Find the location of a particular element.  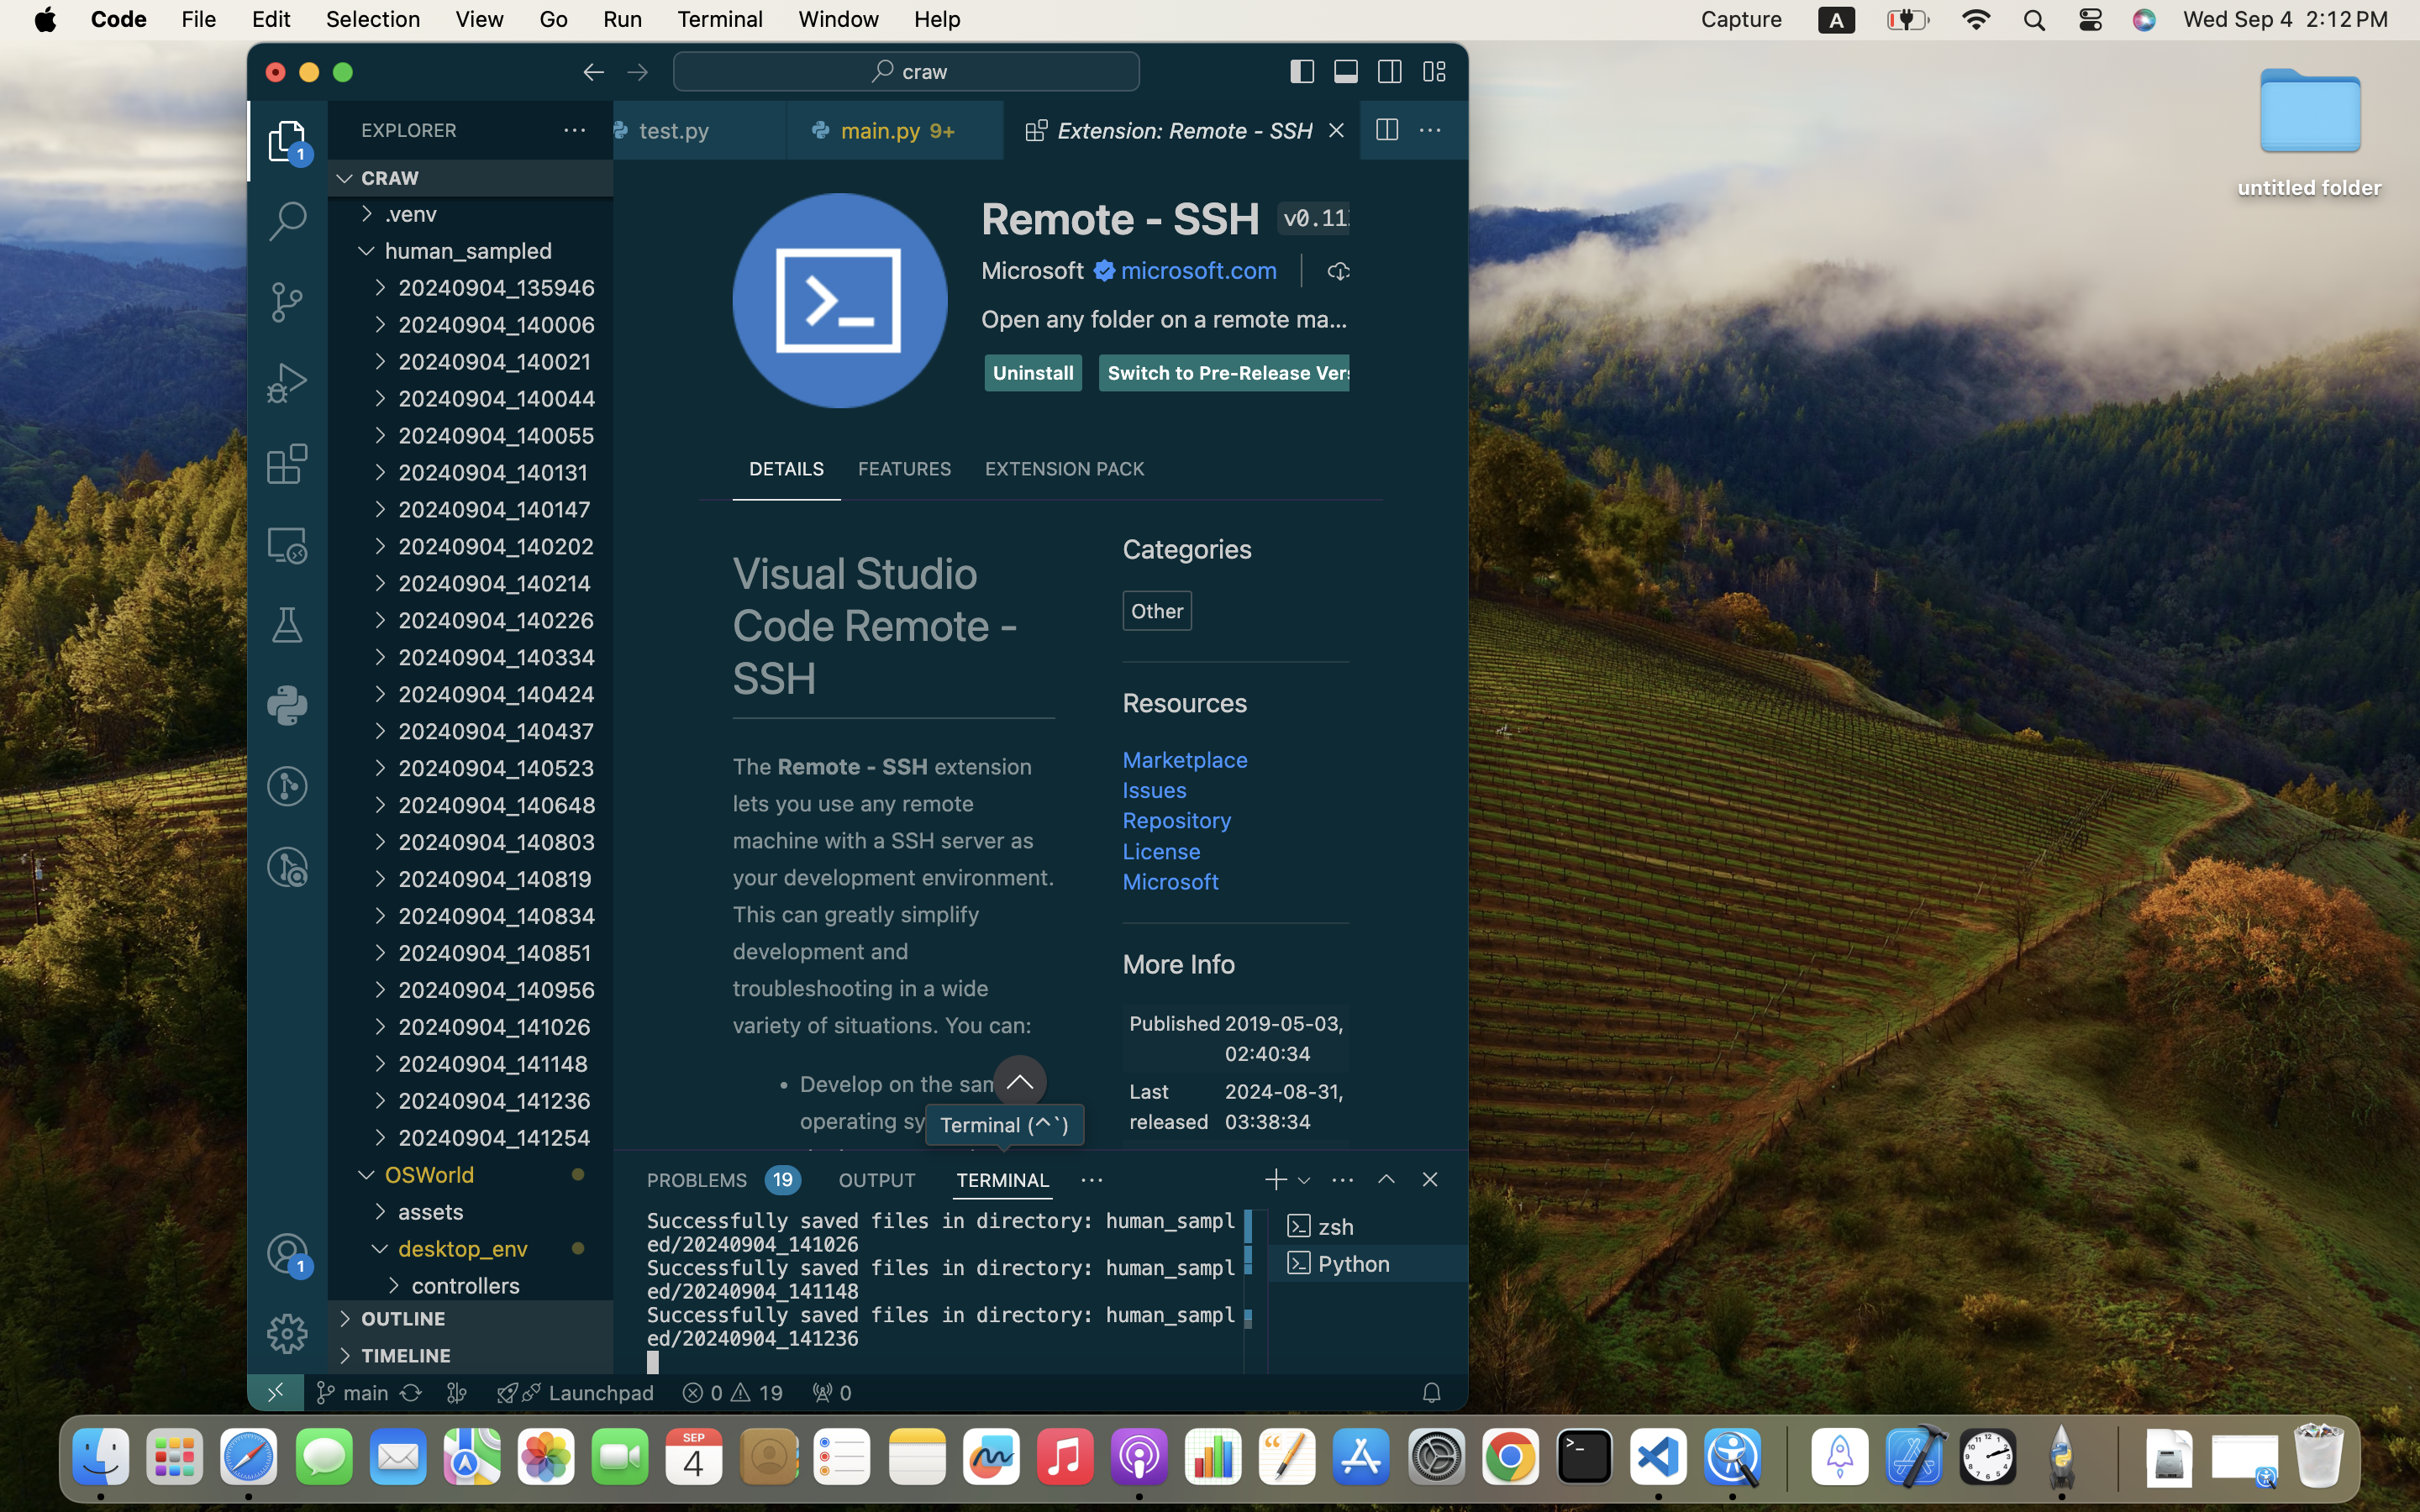

Microsoft is located at coordinates (1034, 270).